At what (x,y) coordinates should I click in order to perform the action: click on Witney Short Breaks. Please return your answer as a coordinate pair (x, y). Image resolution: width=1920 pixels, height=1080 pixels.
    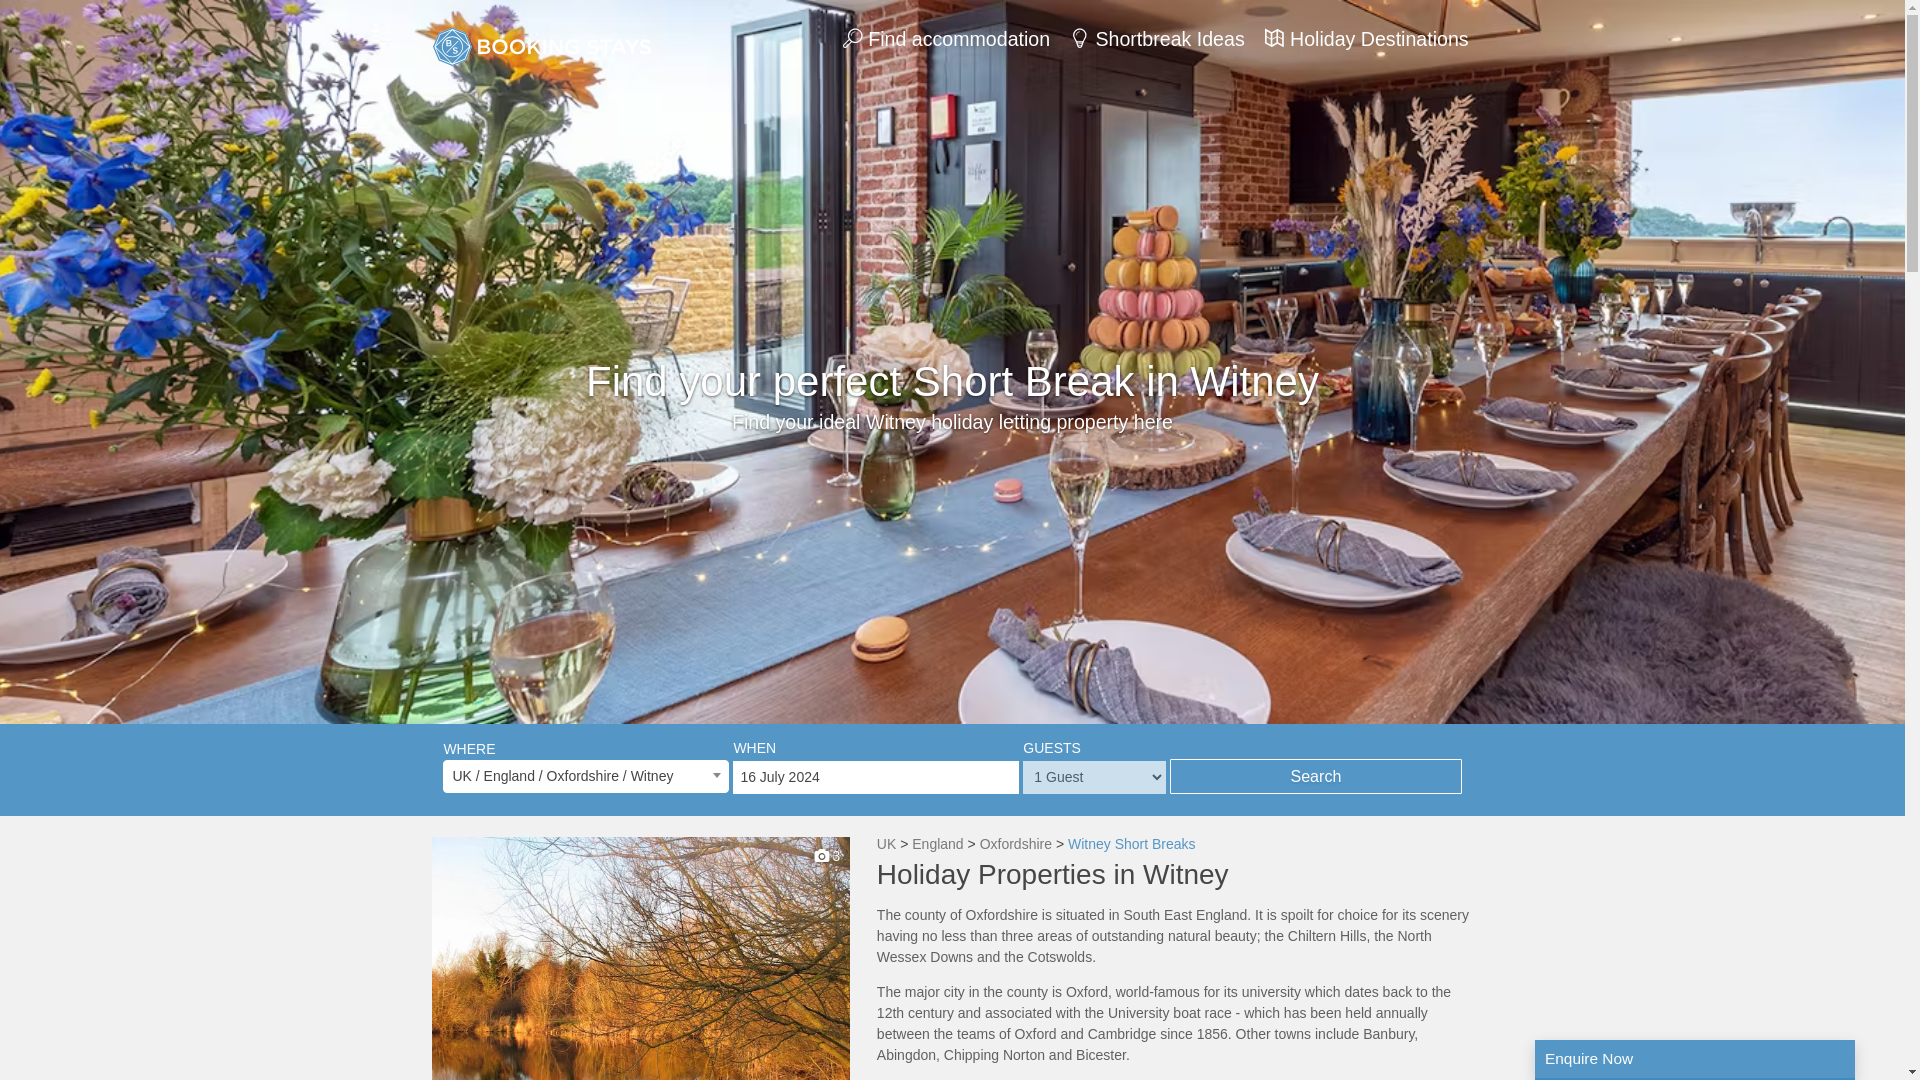
    Looking at the image, I should click on (1132, 844).